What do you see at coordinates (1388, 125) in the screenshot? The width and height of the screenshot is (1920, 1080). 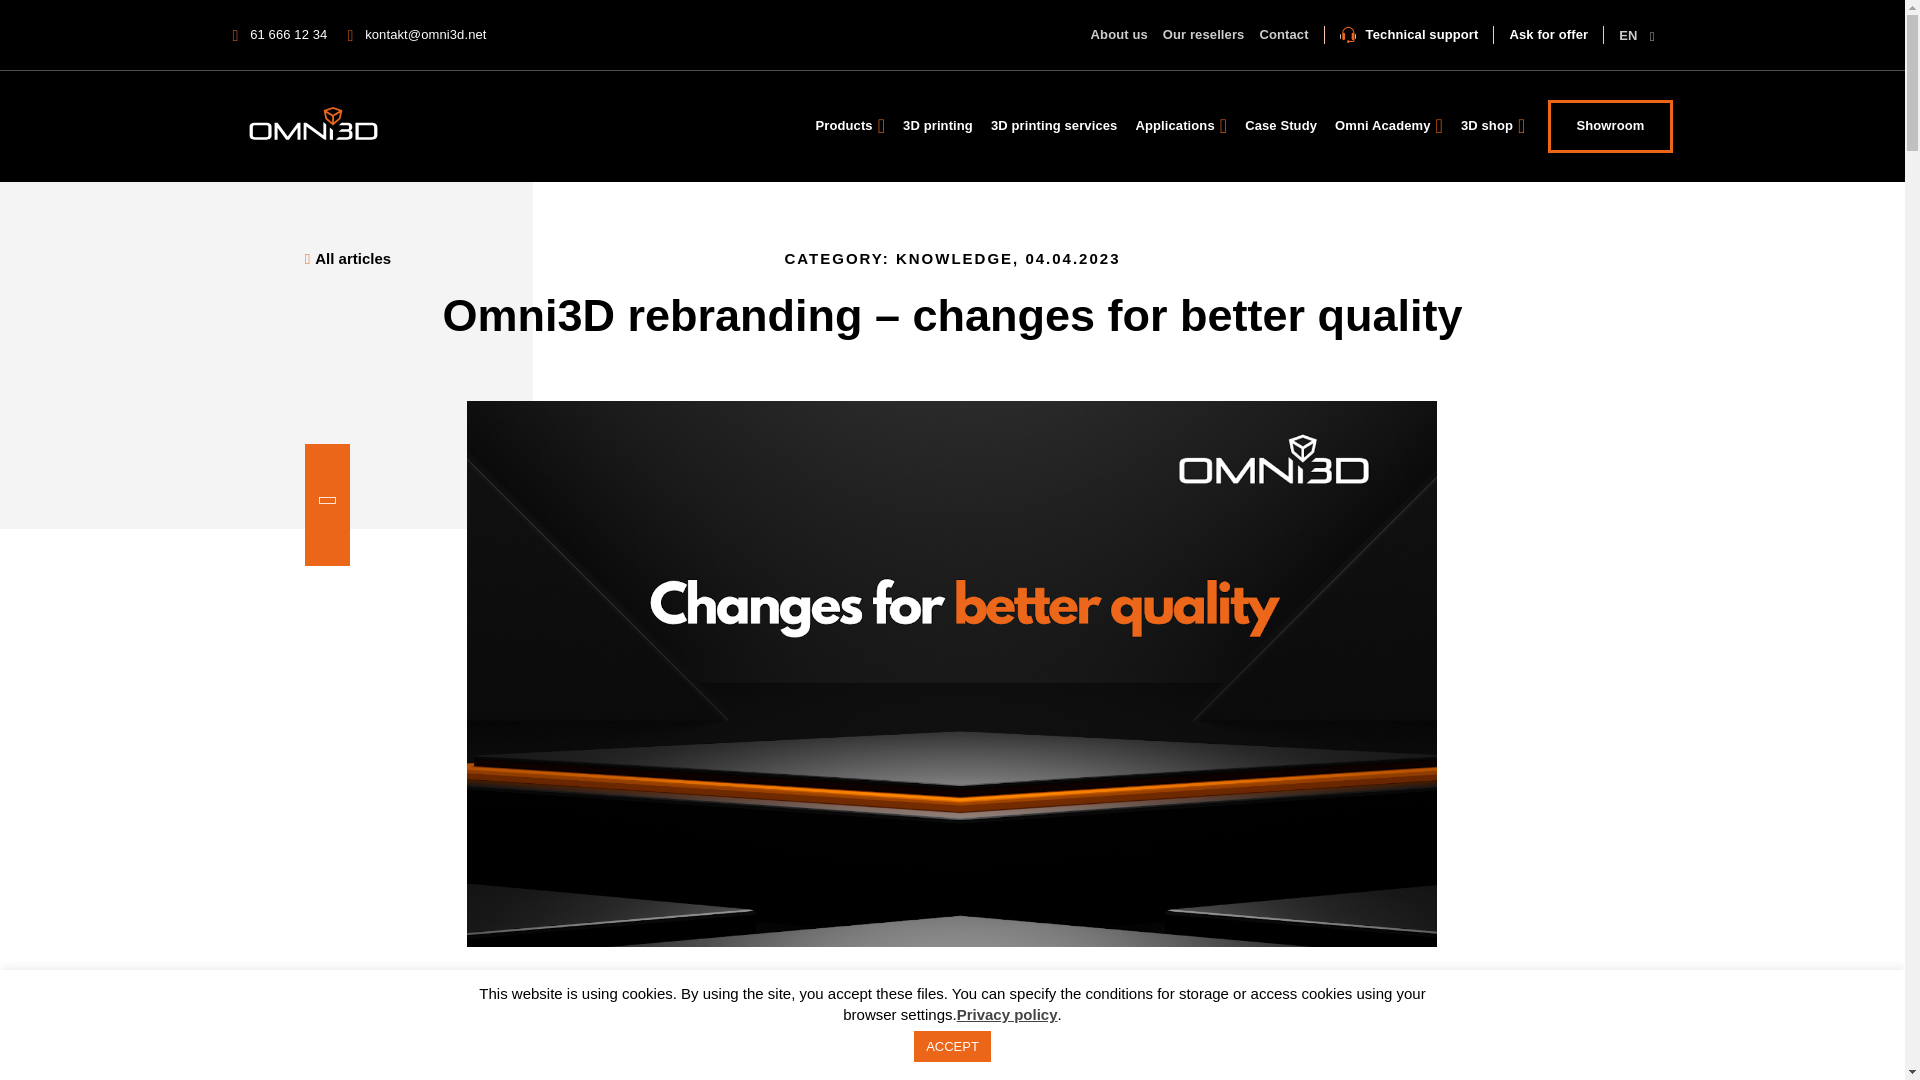 I see `Omni Academy` at bounding box center [1388, 125].